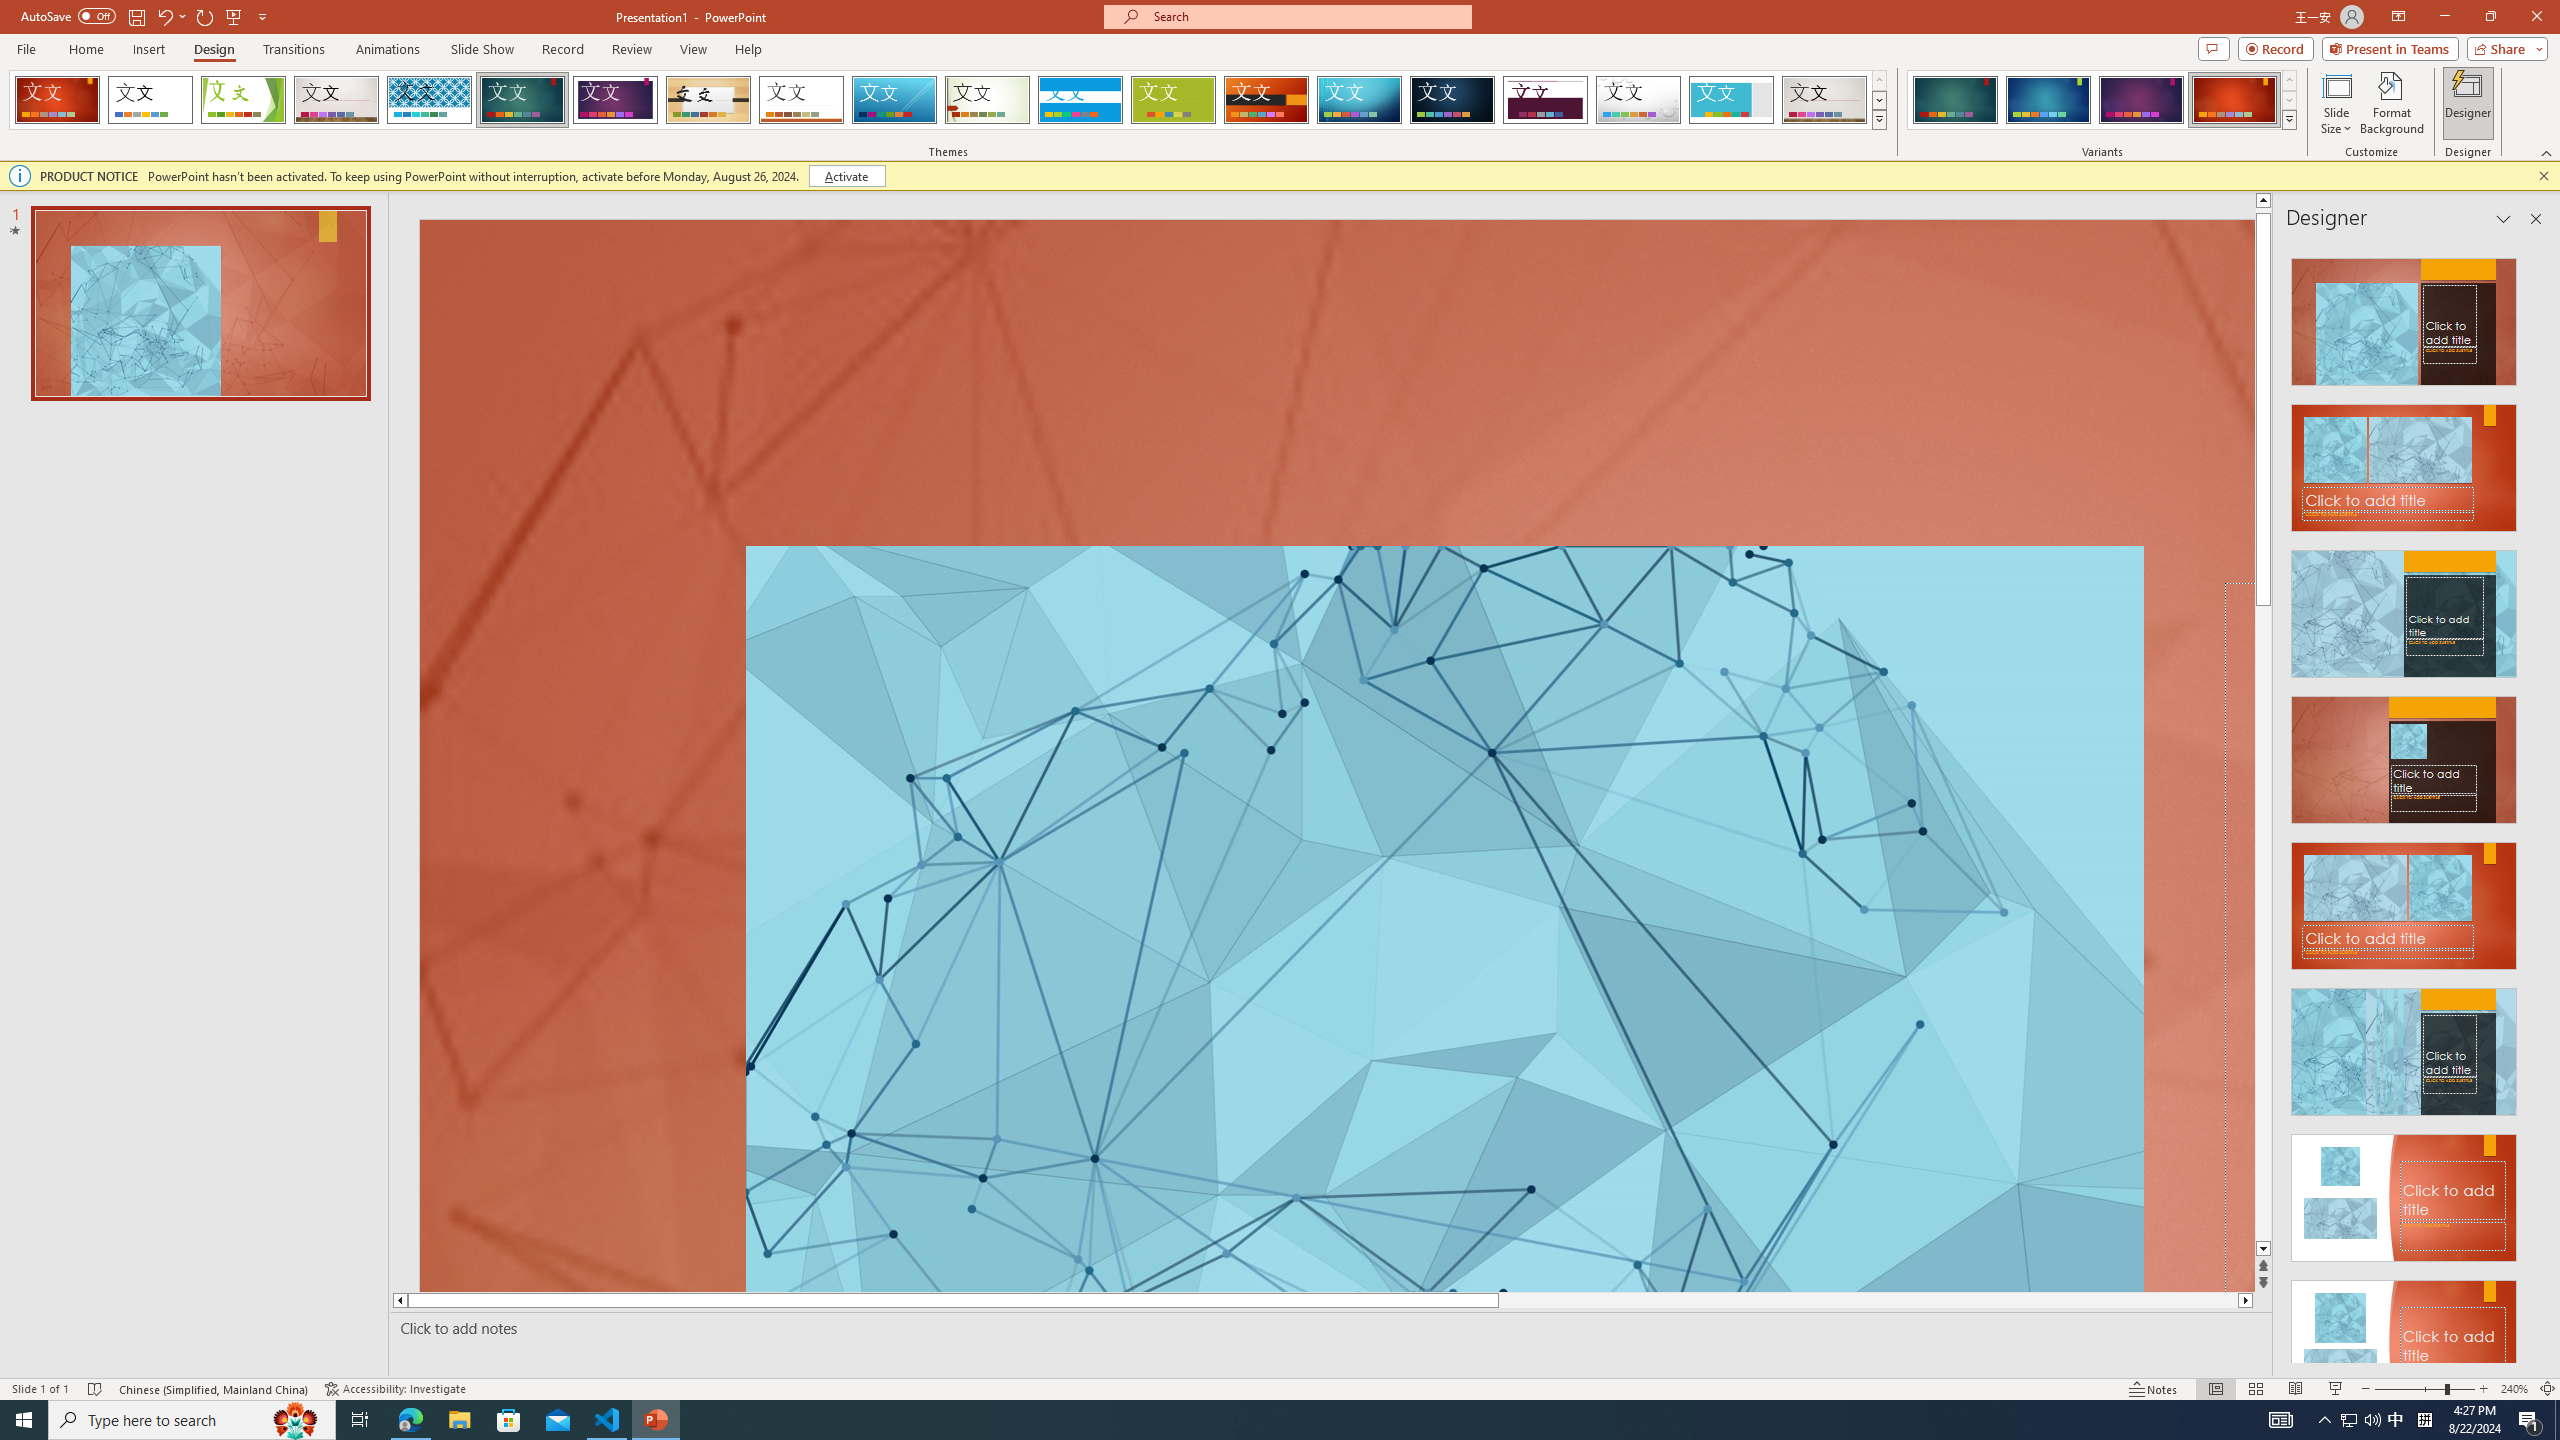 This screenshot has height=1440, width=2560. What do you see at coordinates (2404, 316) in the screenshot?
I see `Recommended Design: Design Idea` at bounding box center [2404, 316].